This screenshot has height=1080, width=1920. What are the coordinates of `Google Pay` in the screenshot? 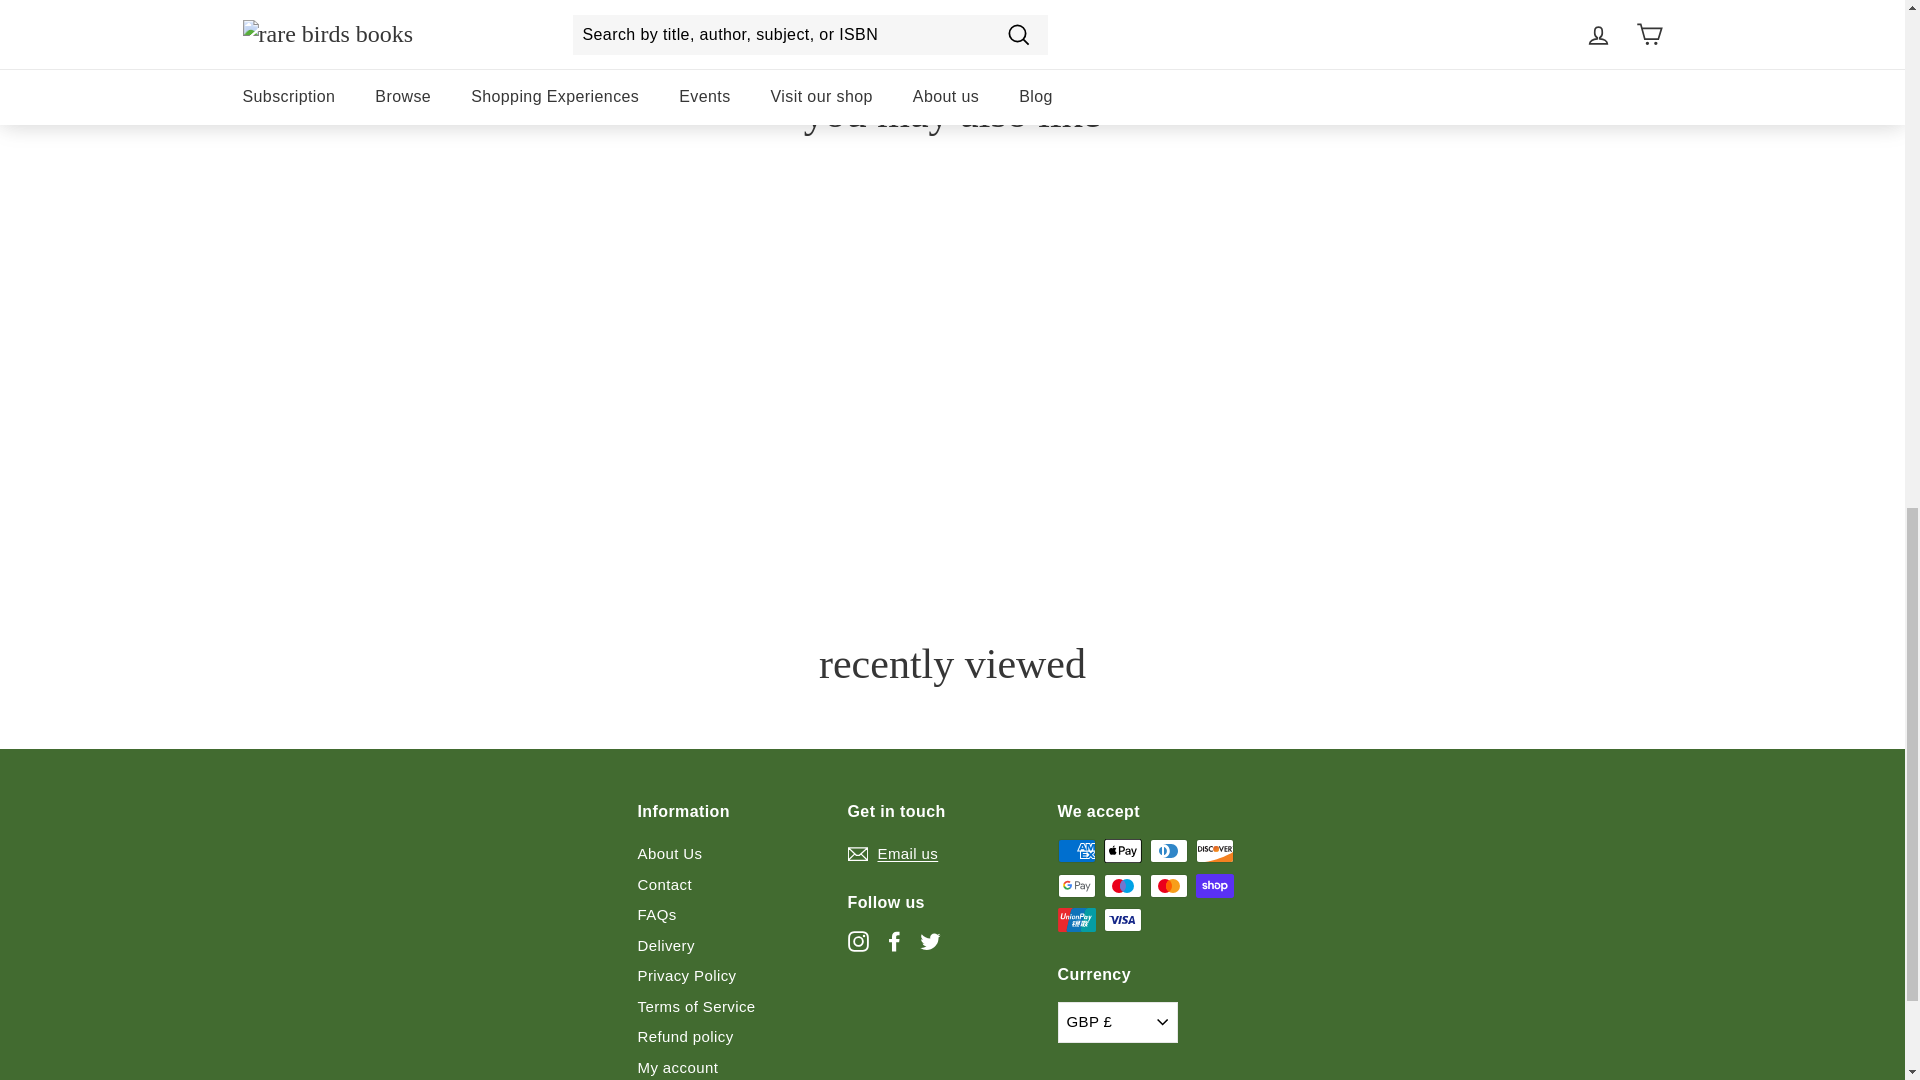 It's located at (1076, 885).